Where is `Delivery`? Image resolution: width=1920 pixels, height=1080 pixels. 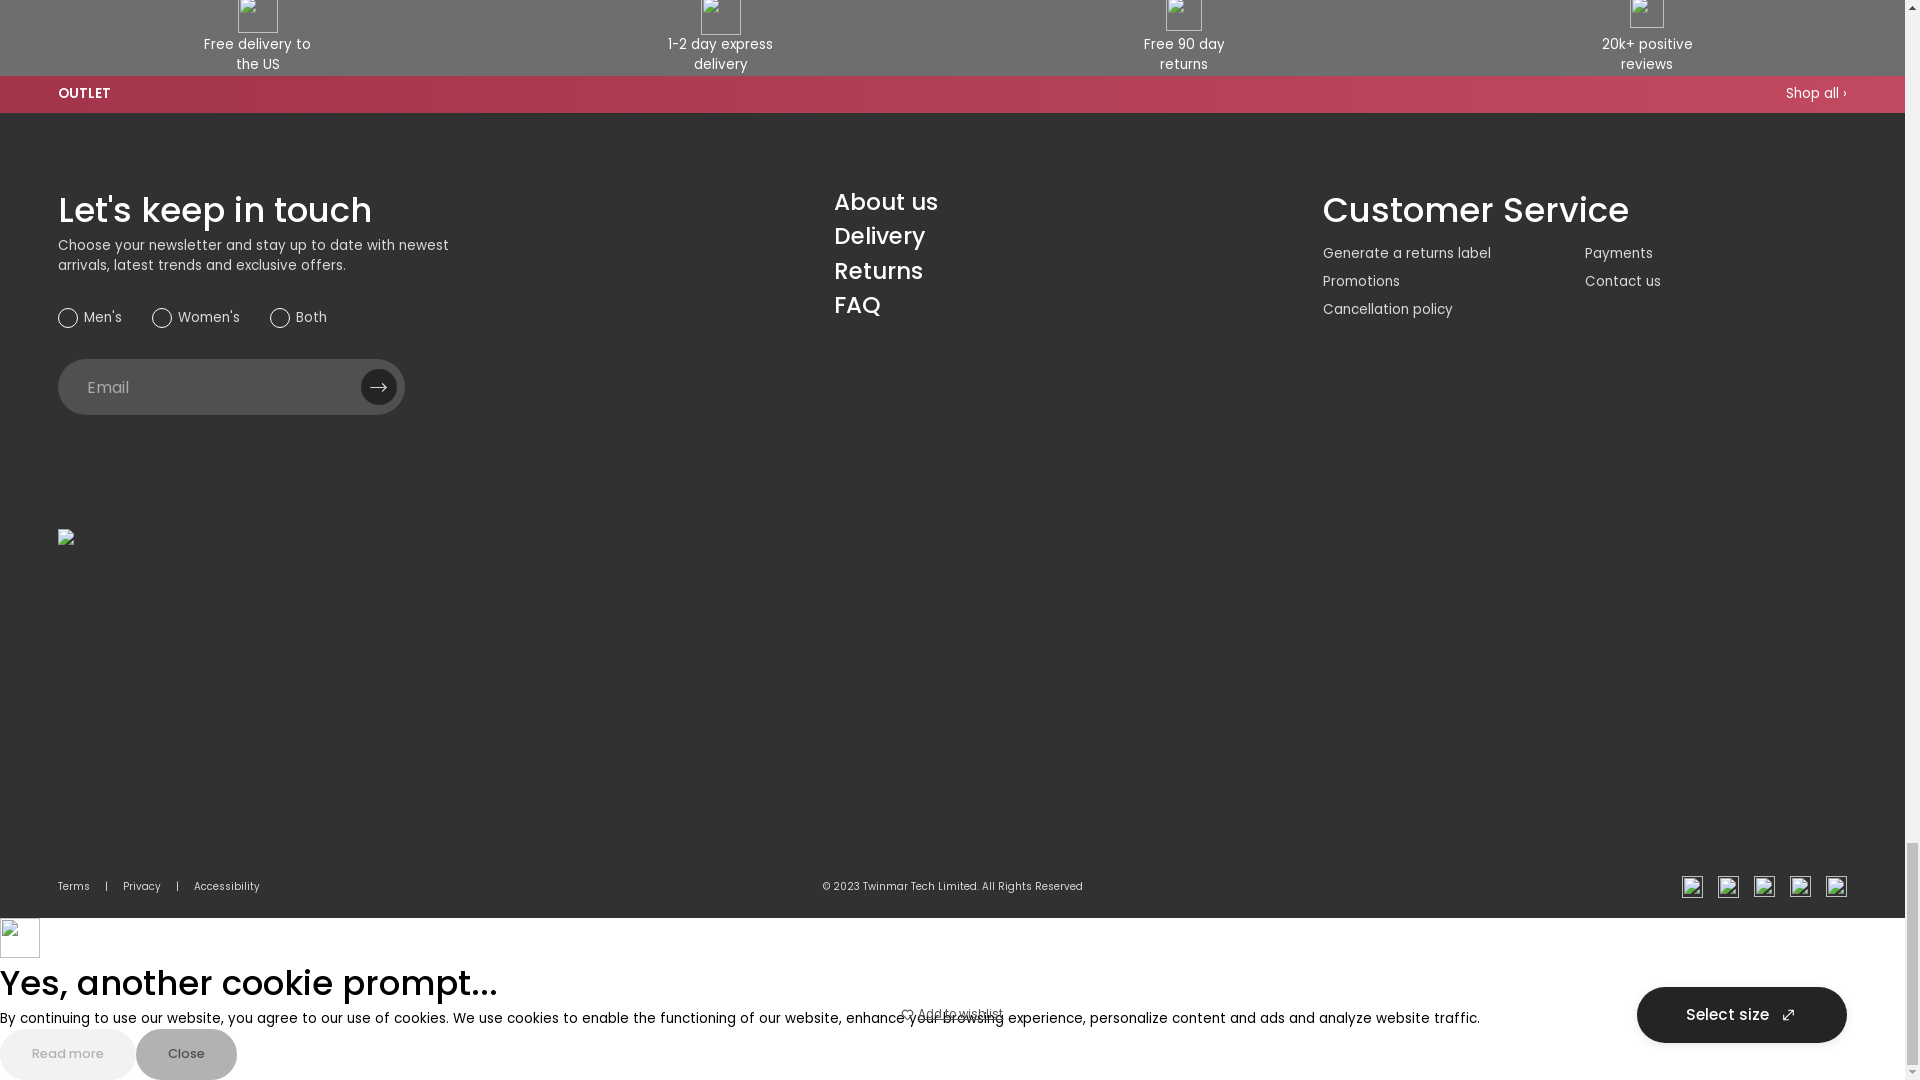 Delivery is located at coordinates (879, 236).